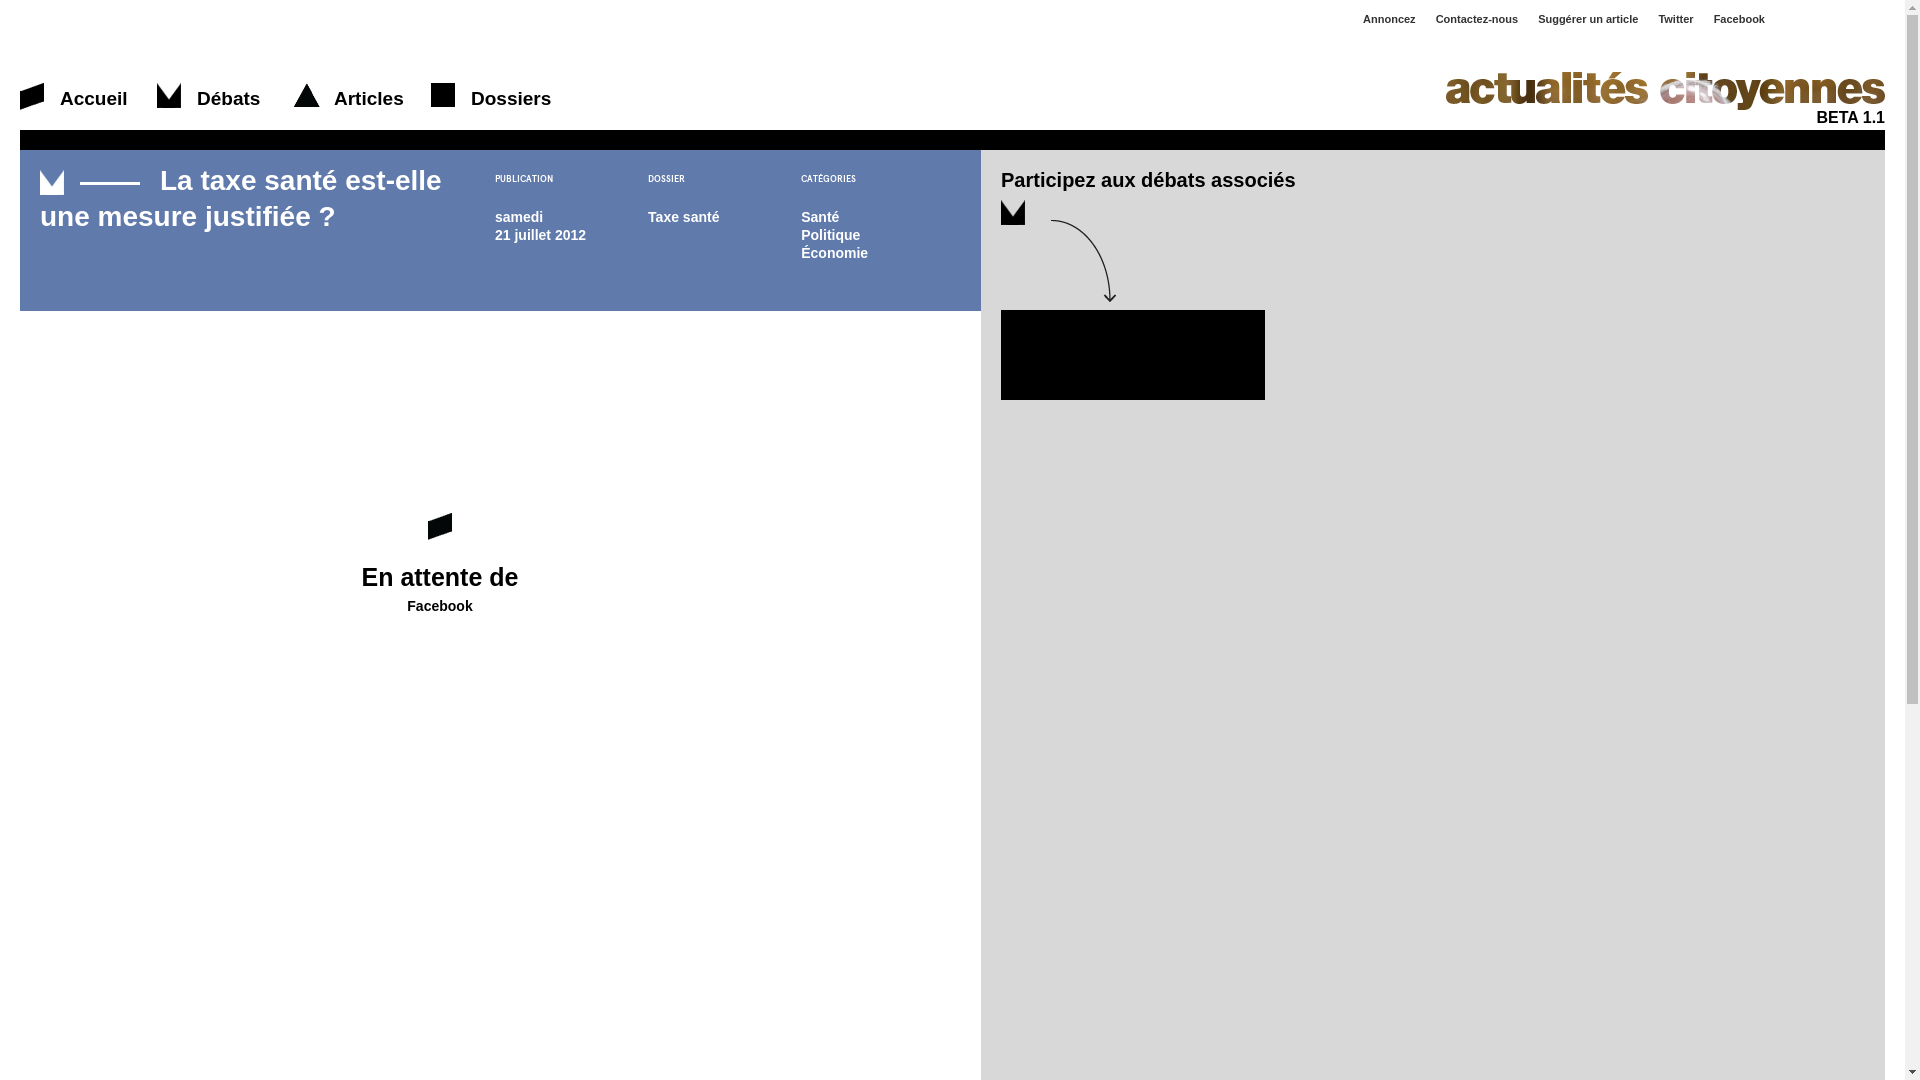 This screenshot has height=1080, width=1920. Describe the element at coordinates (1740, 19) in the screenshot. I see `Facebook` at that location.